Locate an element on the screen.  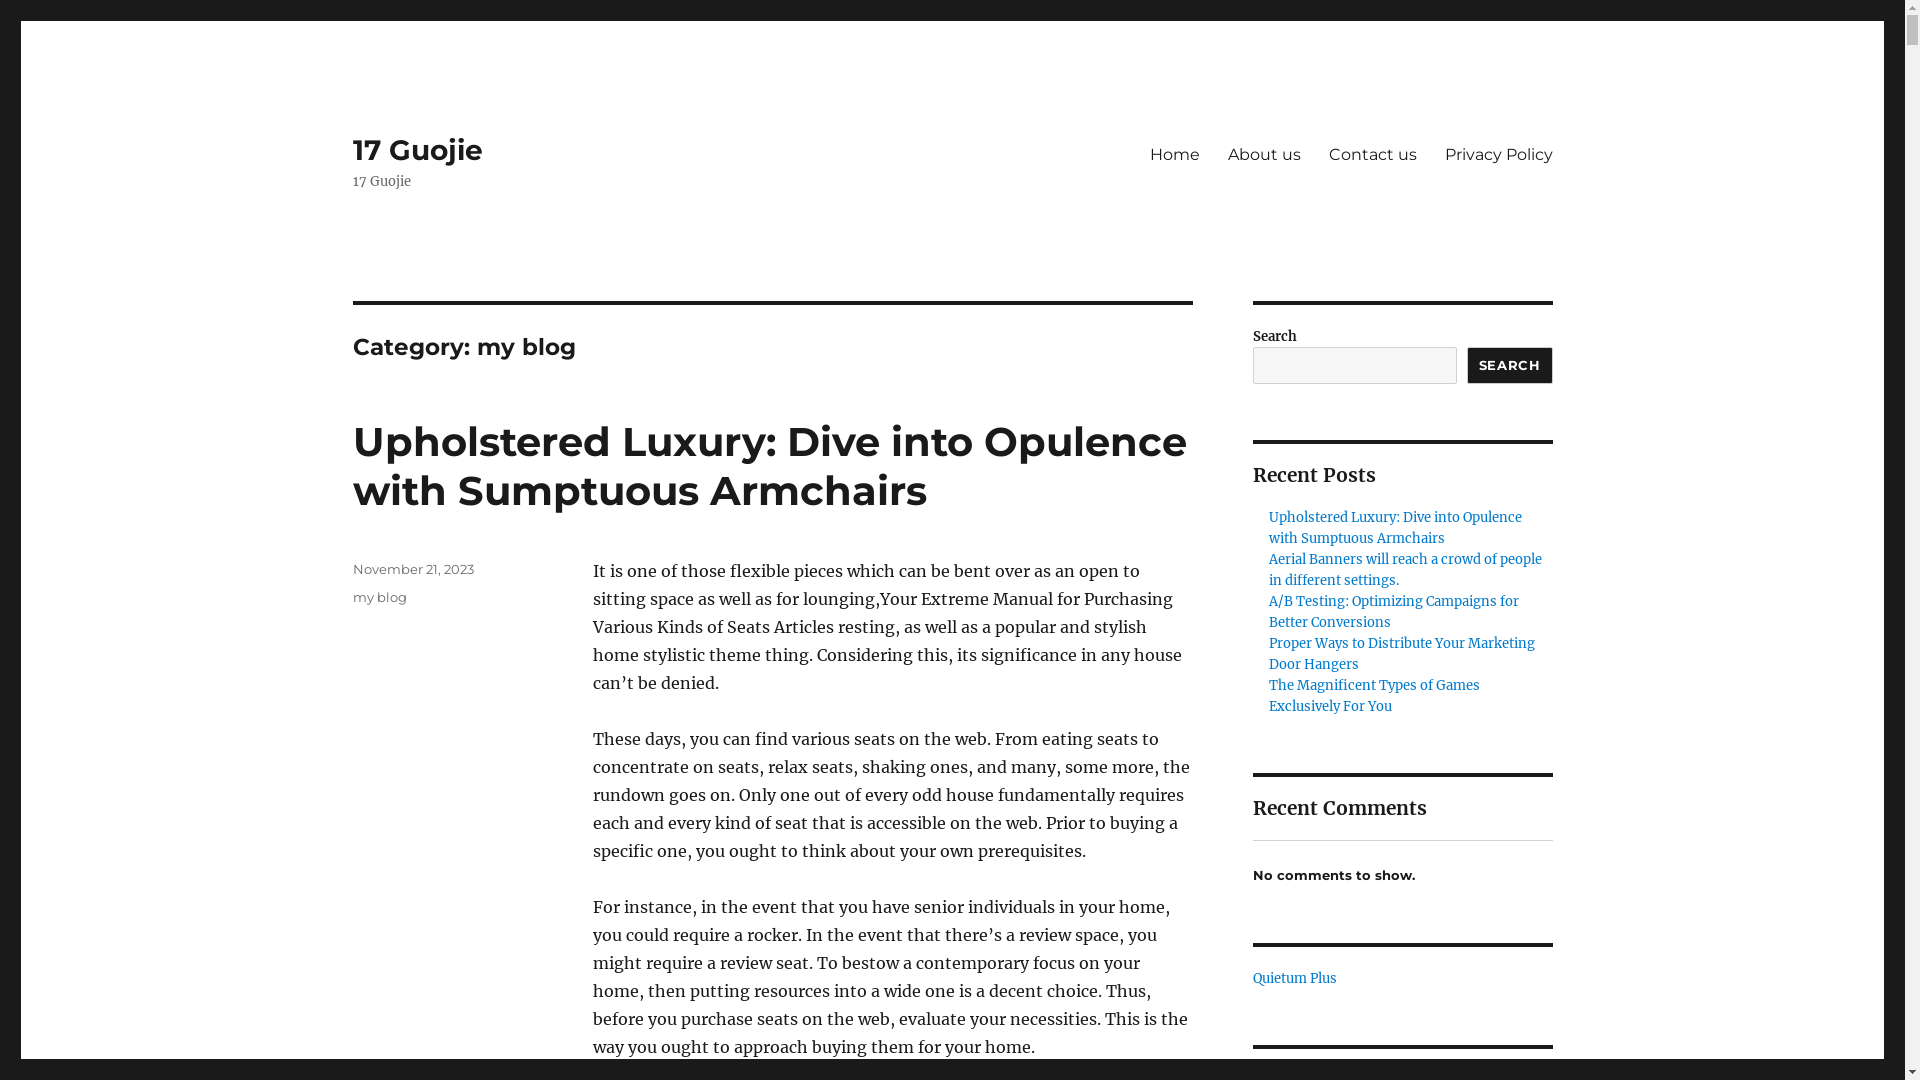
Home is located at coordinates (1175, 154).